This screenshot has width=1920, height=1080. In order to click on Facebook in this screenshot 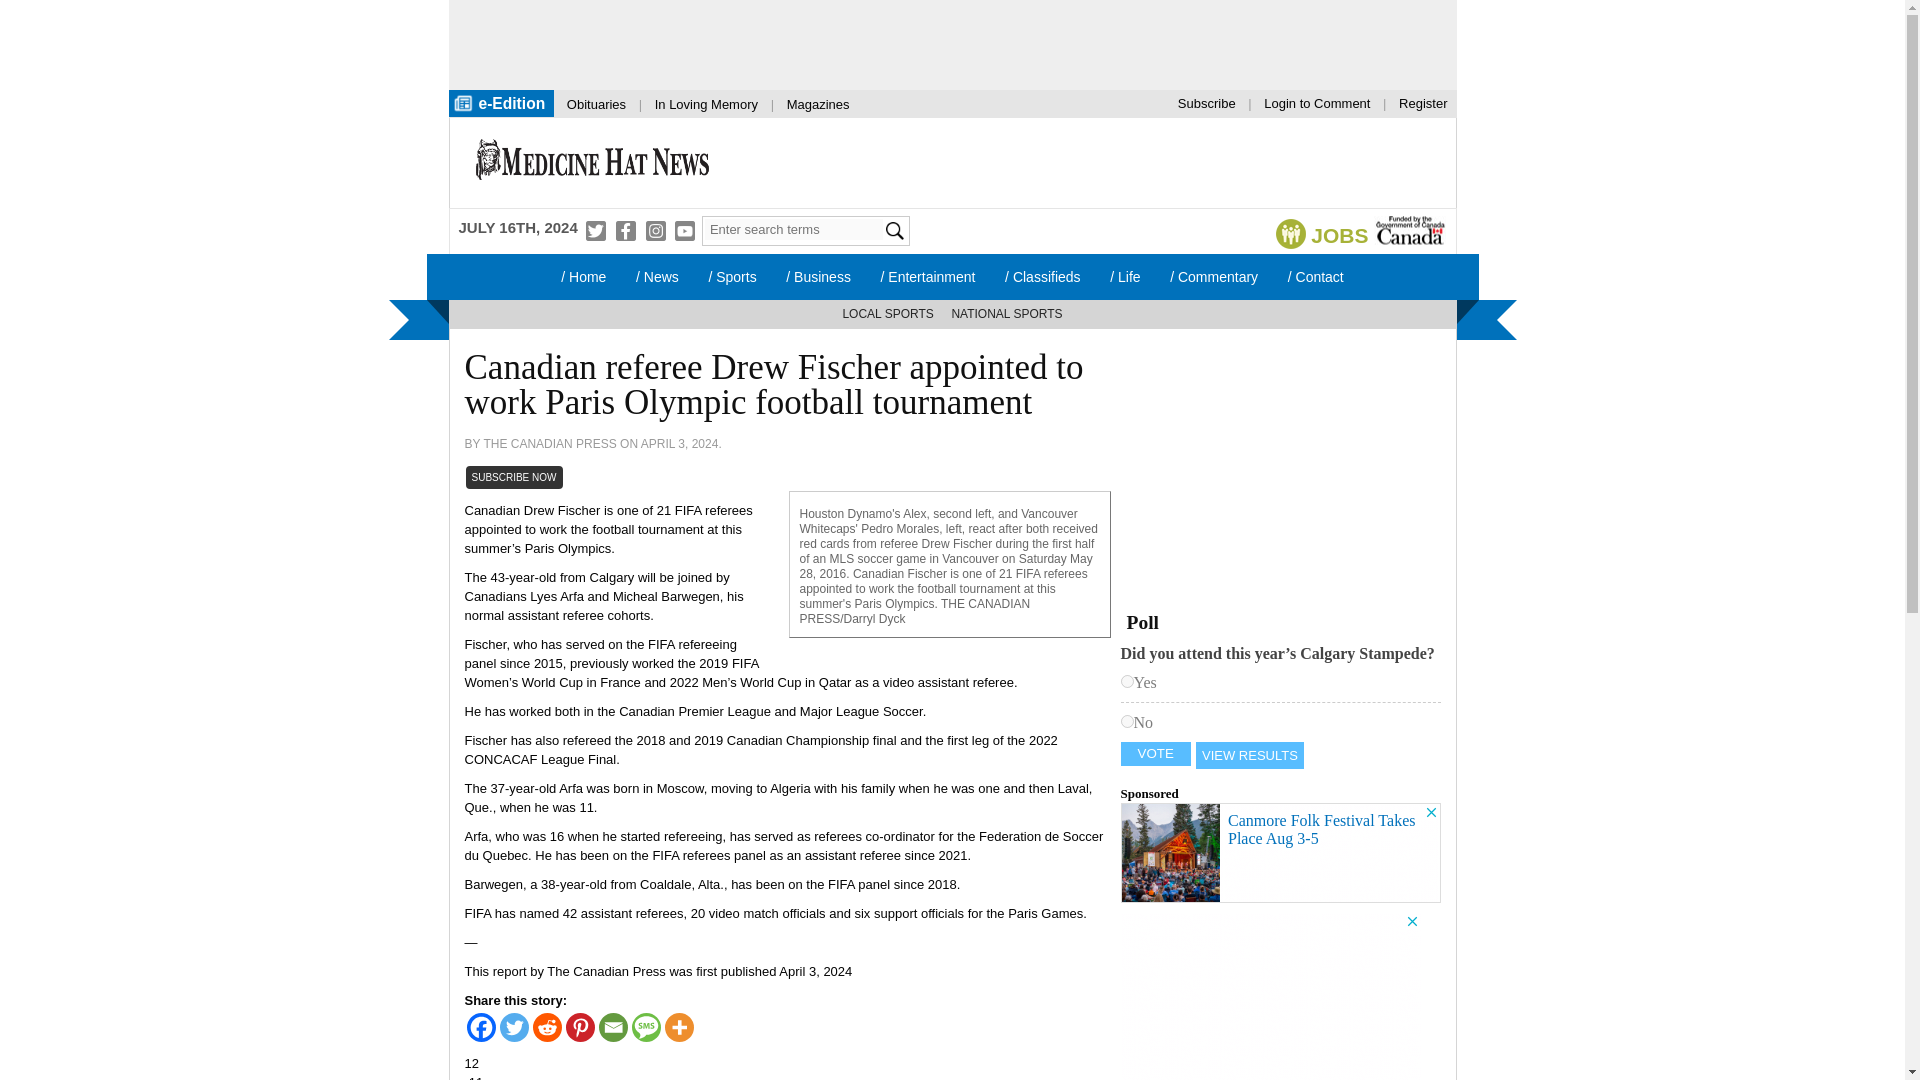, I will do `click(480, 1028)`.